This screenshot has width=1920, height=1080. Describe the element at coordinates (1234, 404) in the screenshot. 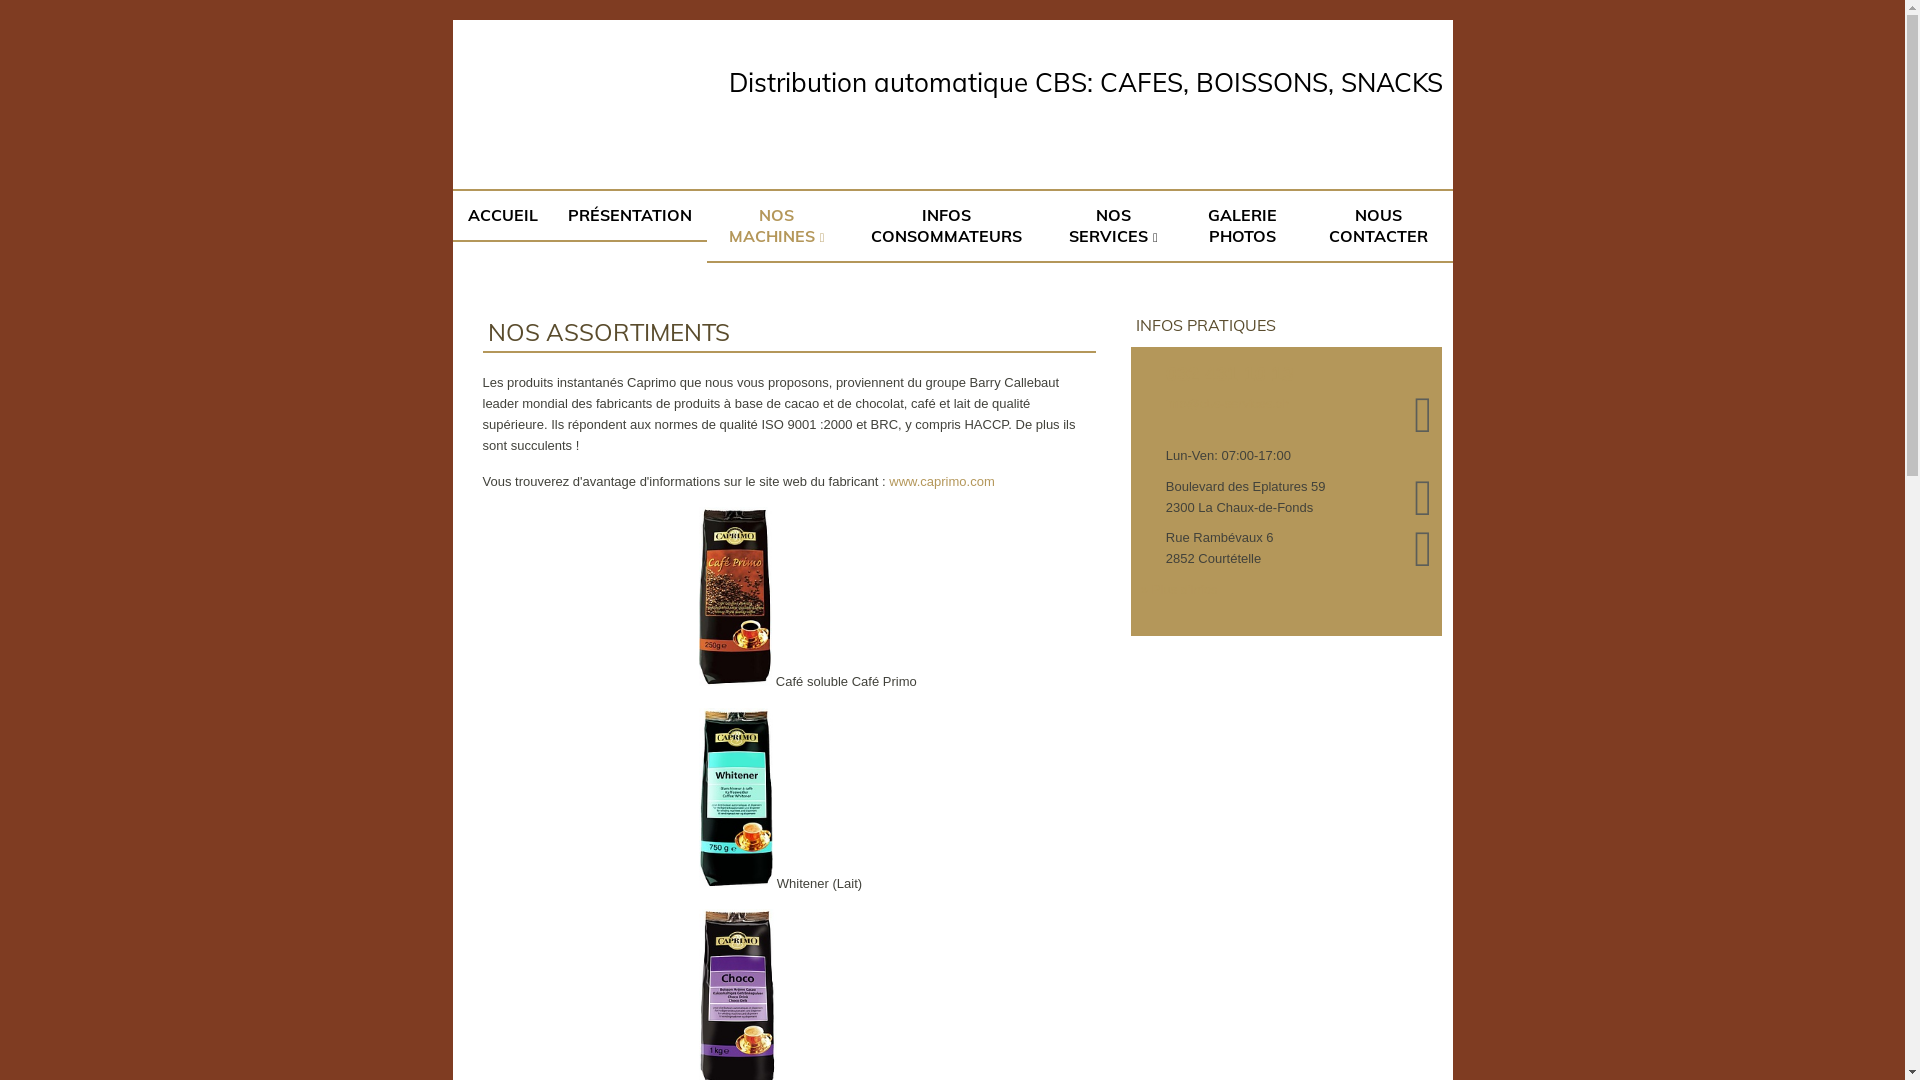

I see `info@cbs-services.ch` at that location.